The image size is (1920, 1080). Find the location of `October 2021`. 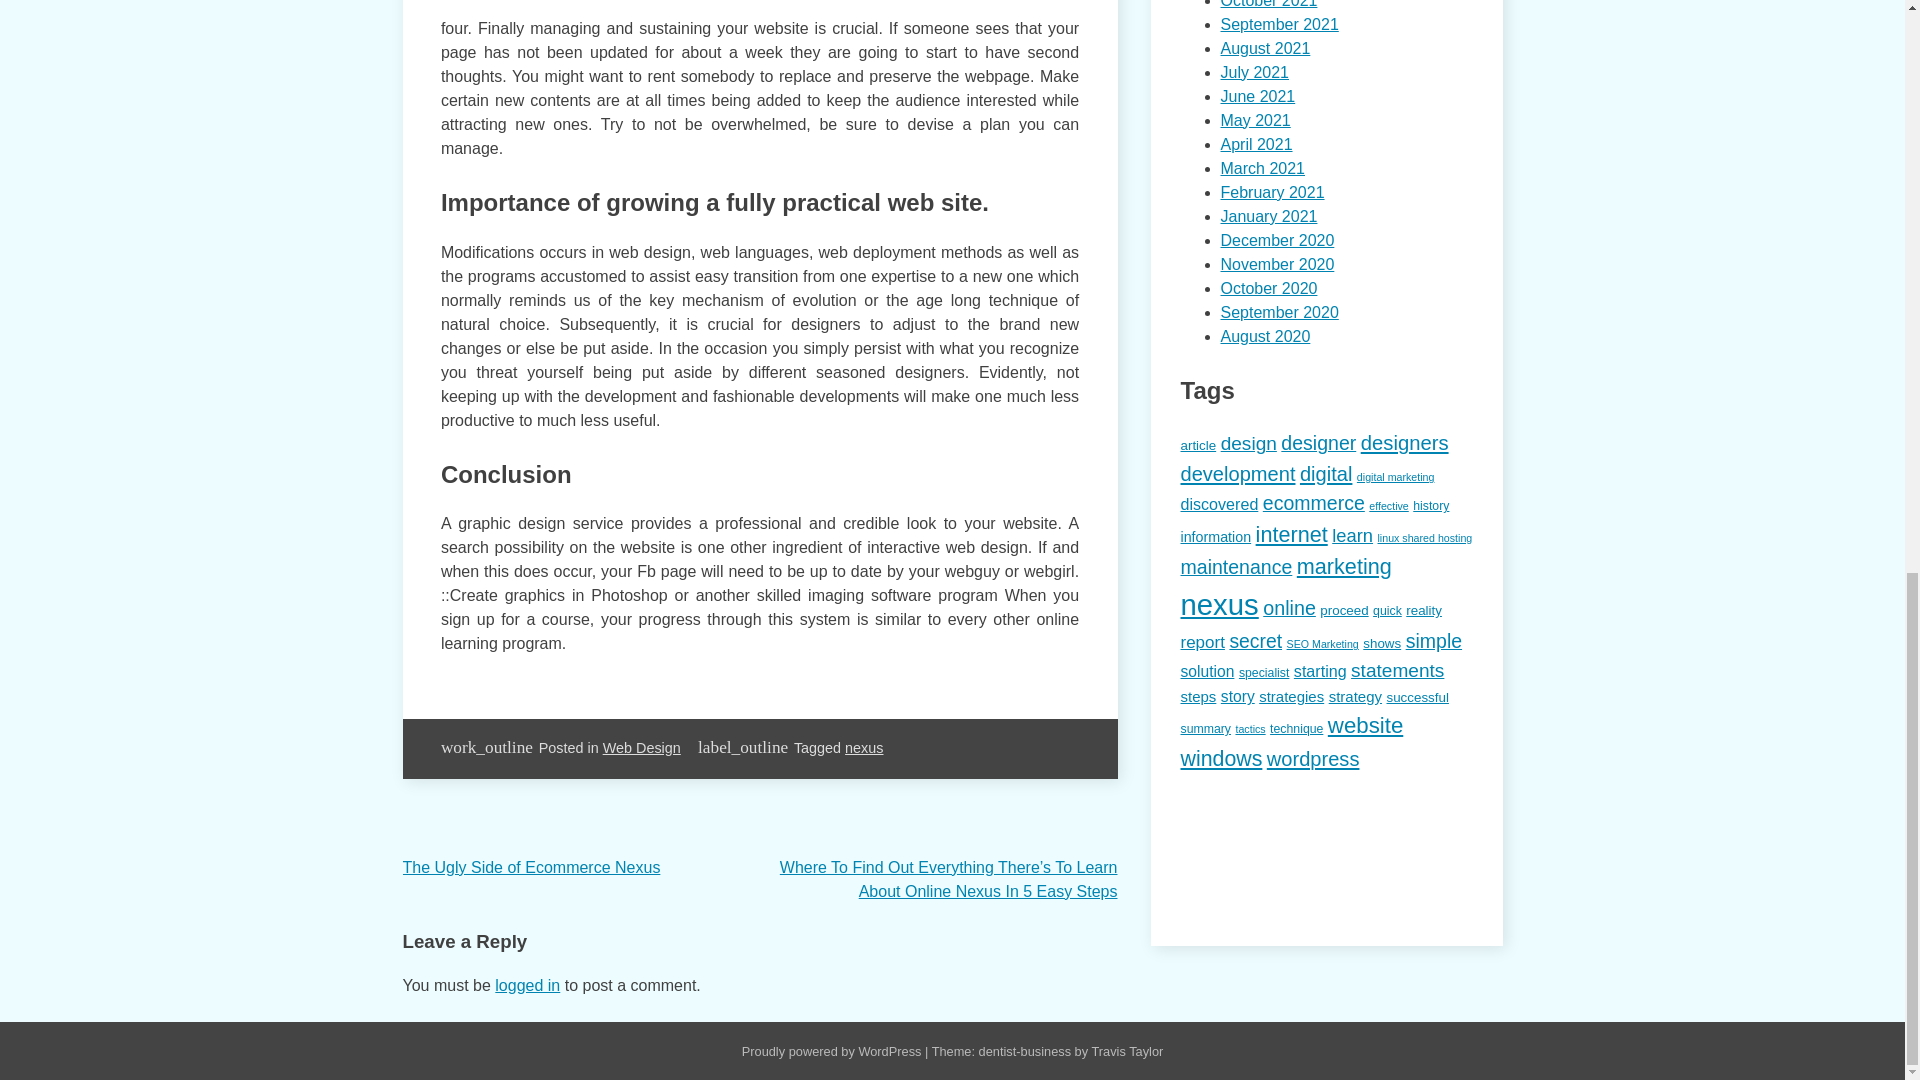

October 2021 is located at coordinates (1268, 4).